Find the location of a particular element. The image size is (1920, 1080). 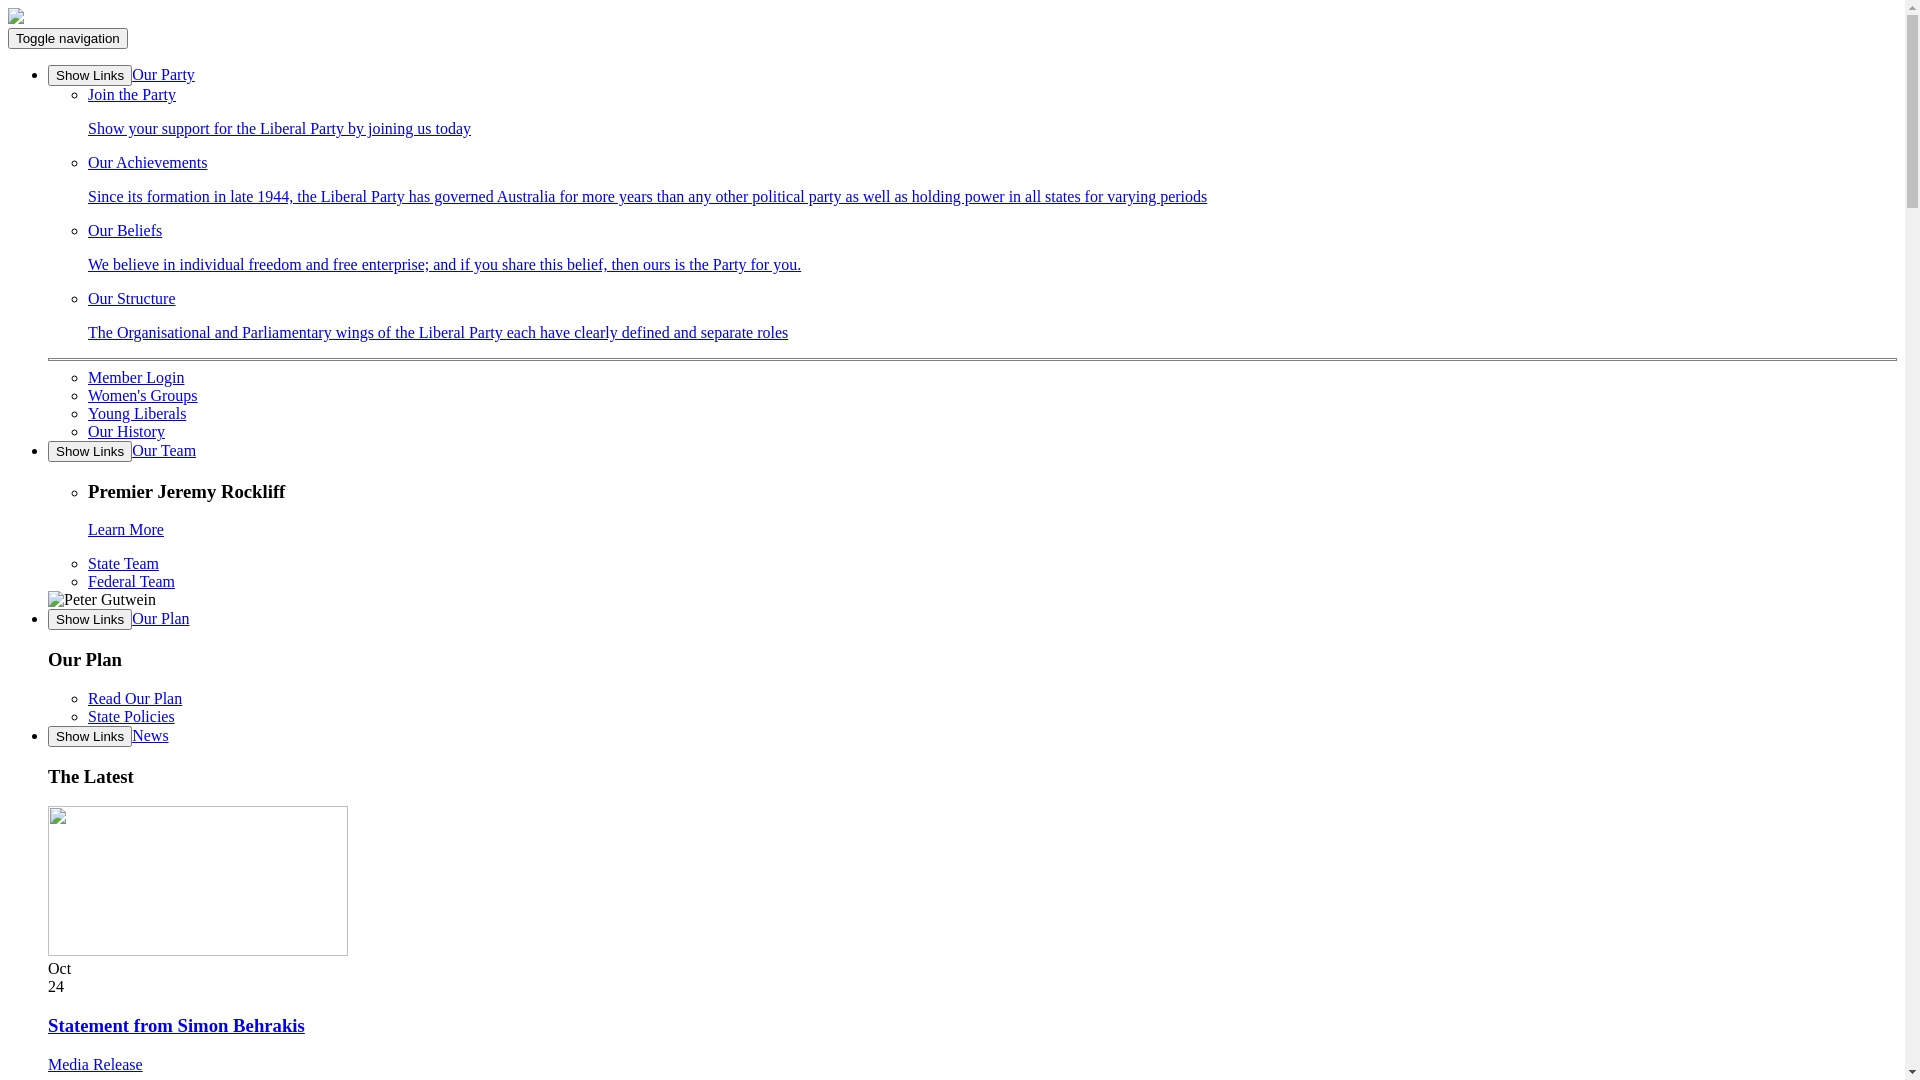

Our Party is located at coordinates (164, 74).